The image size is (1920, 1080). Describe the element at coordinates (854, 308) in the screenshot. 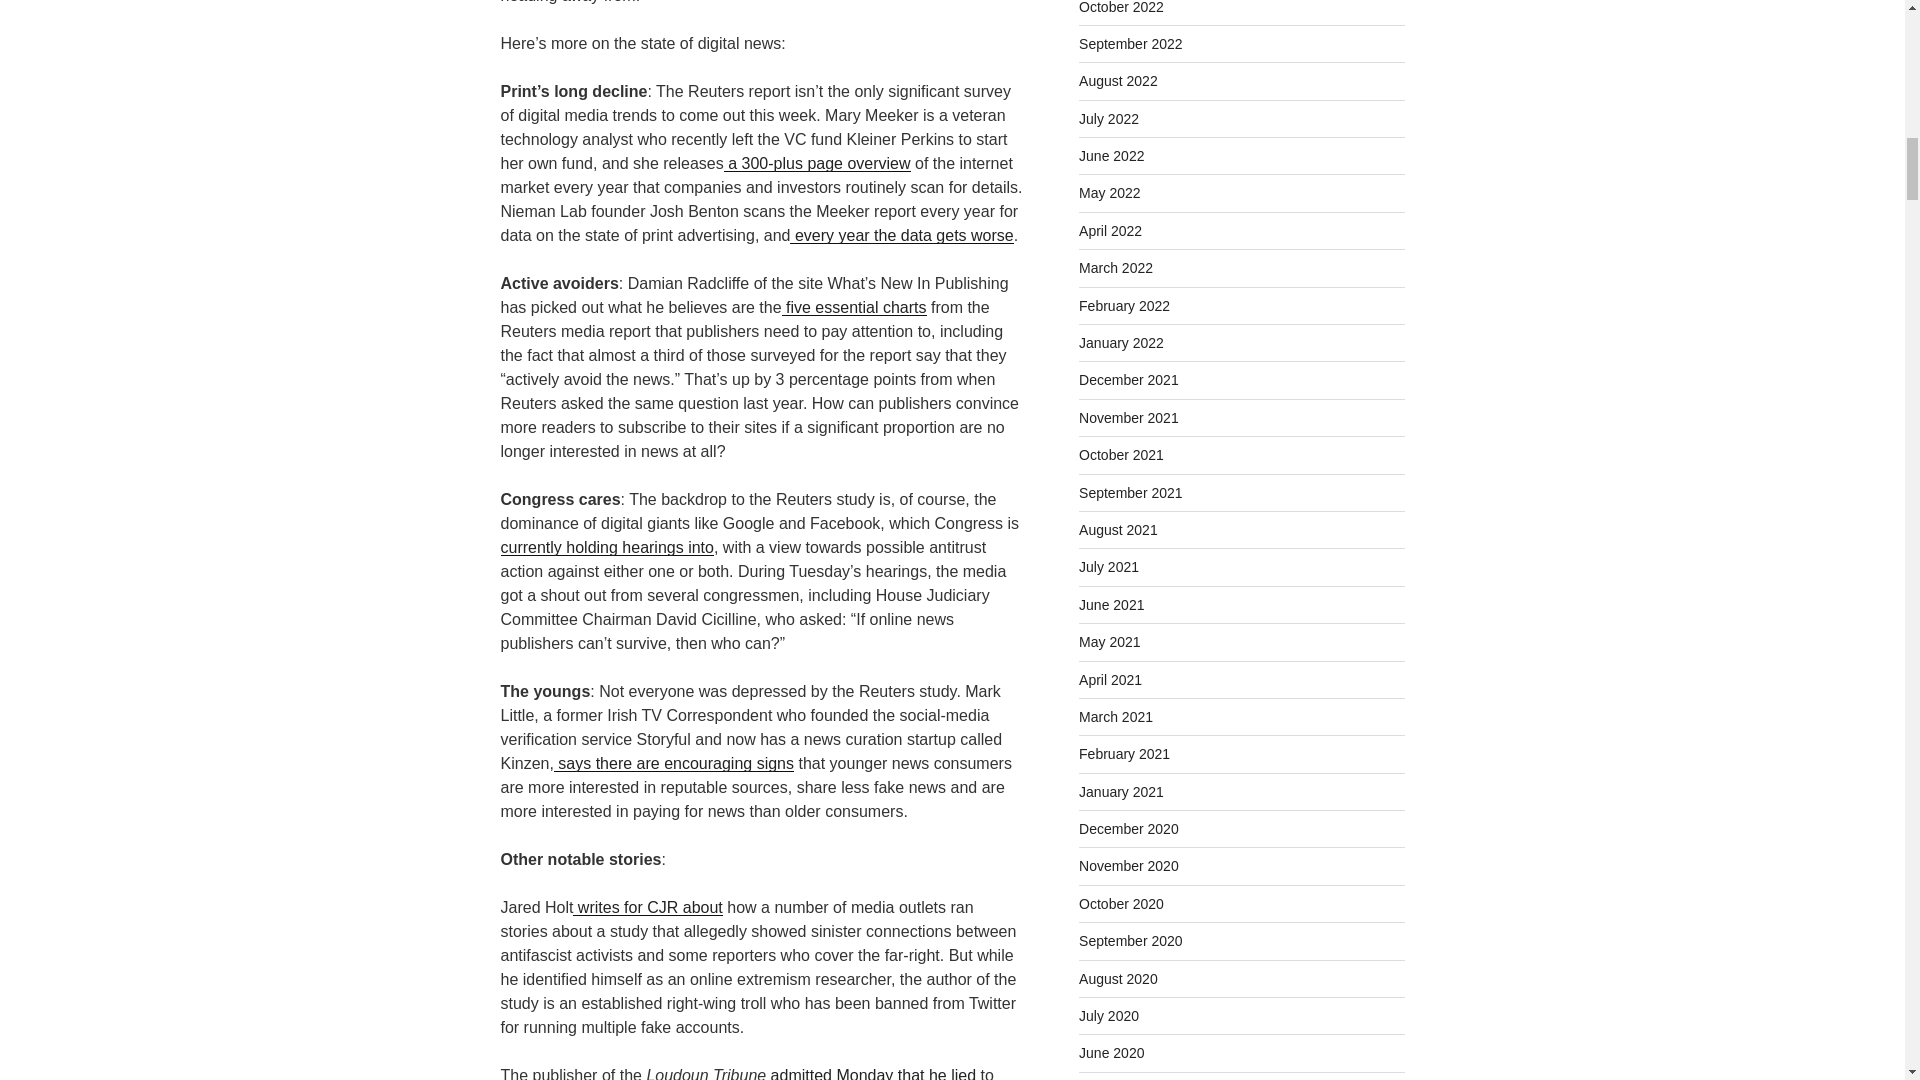

I see `five essential charts` at that location.